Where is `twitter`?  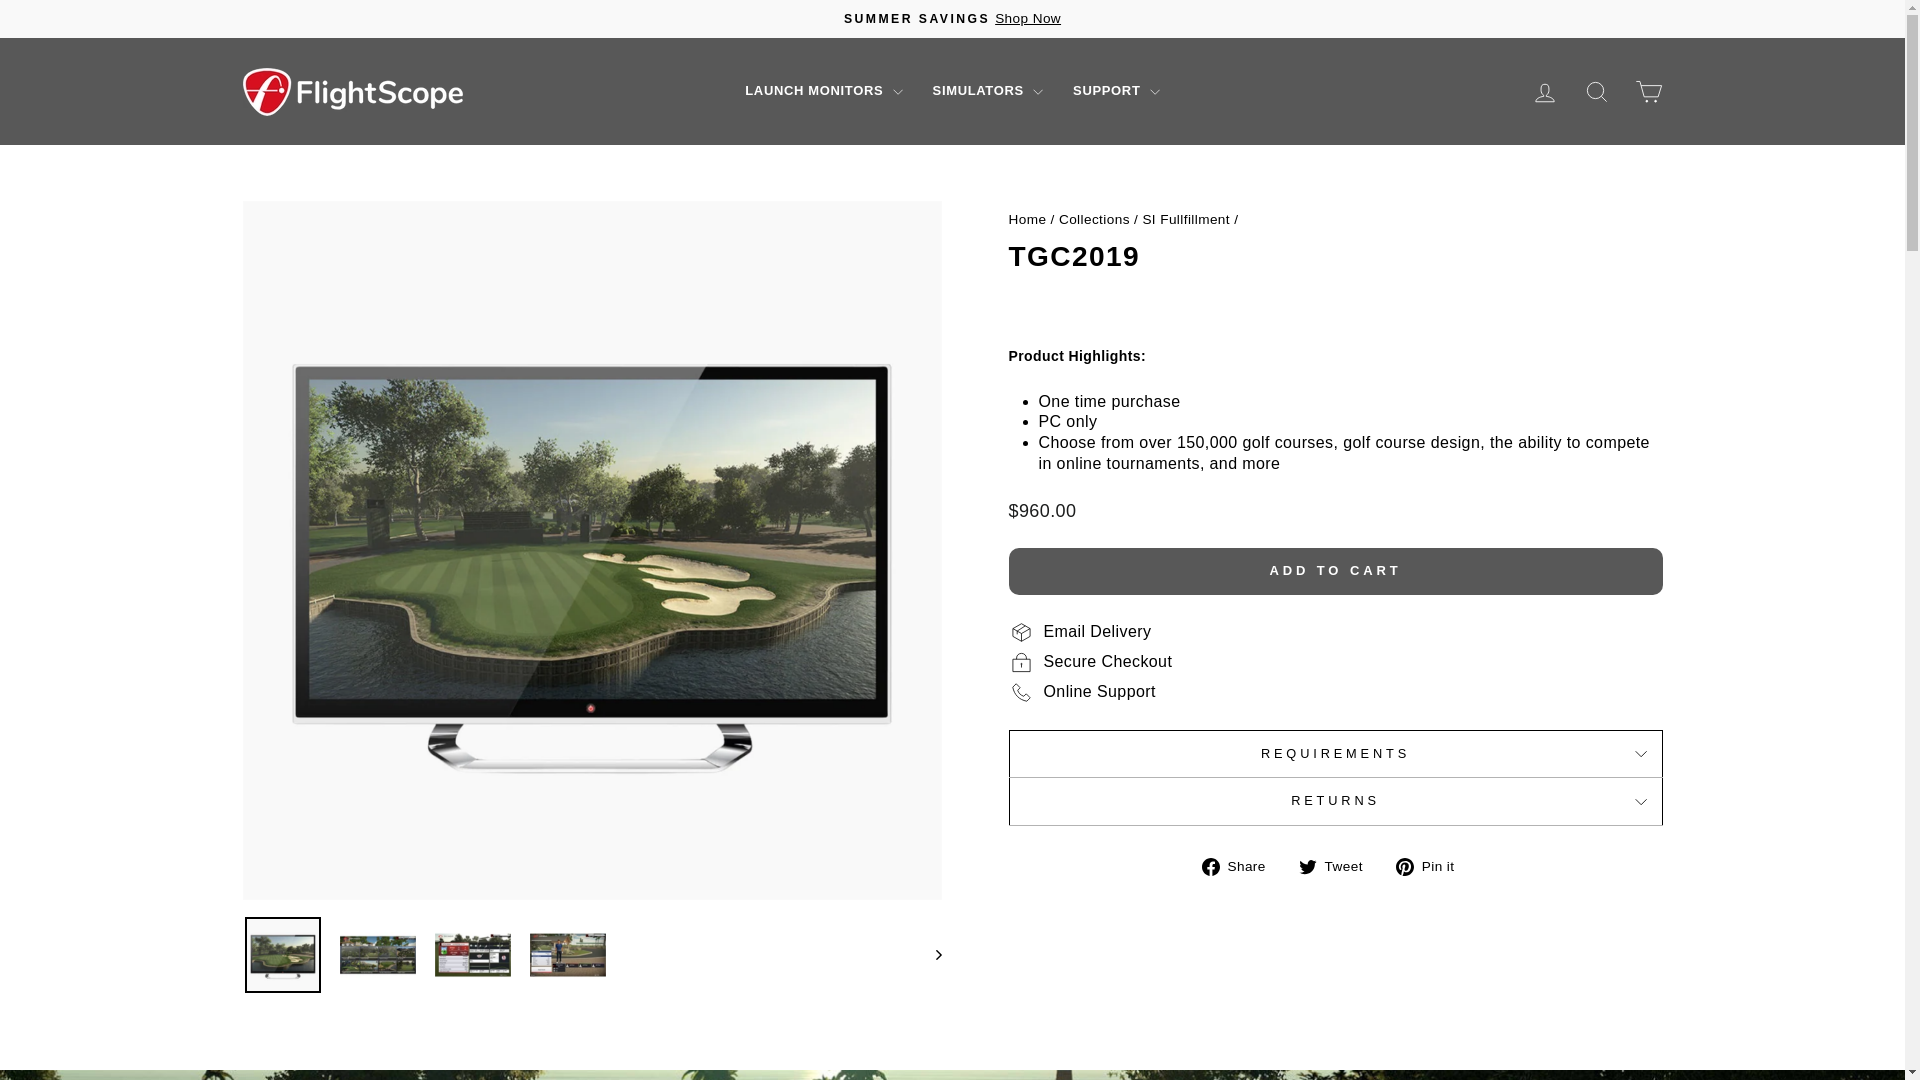
twitter is located at coordinates (1308, 866).